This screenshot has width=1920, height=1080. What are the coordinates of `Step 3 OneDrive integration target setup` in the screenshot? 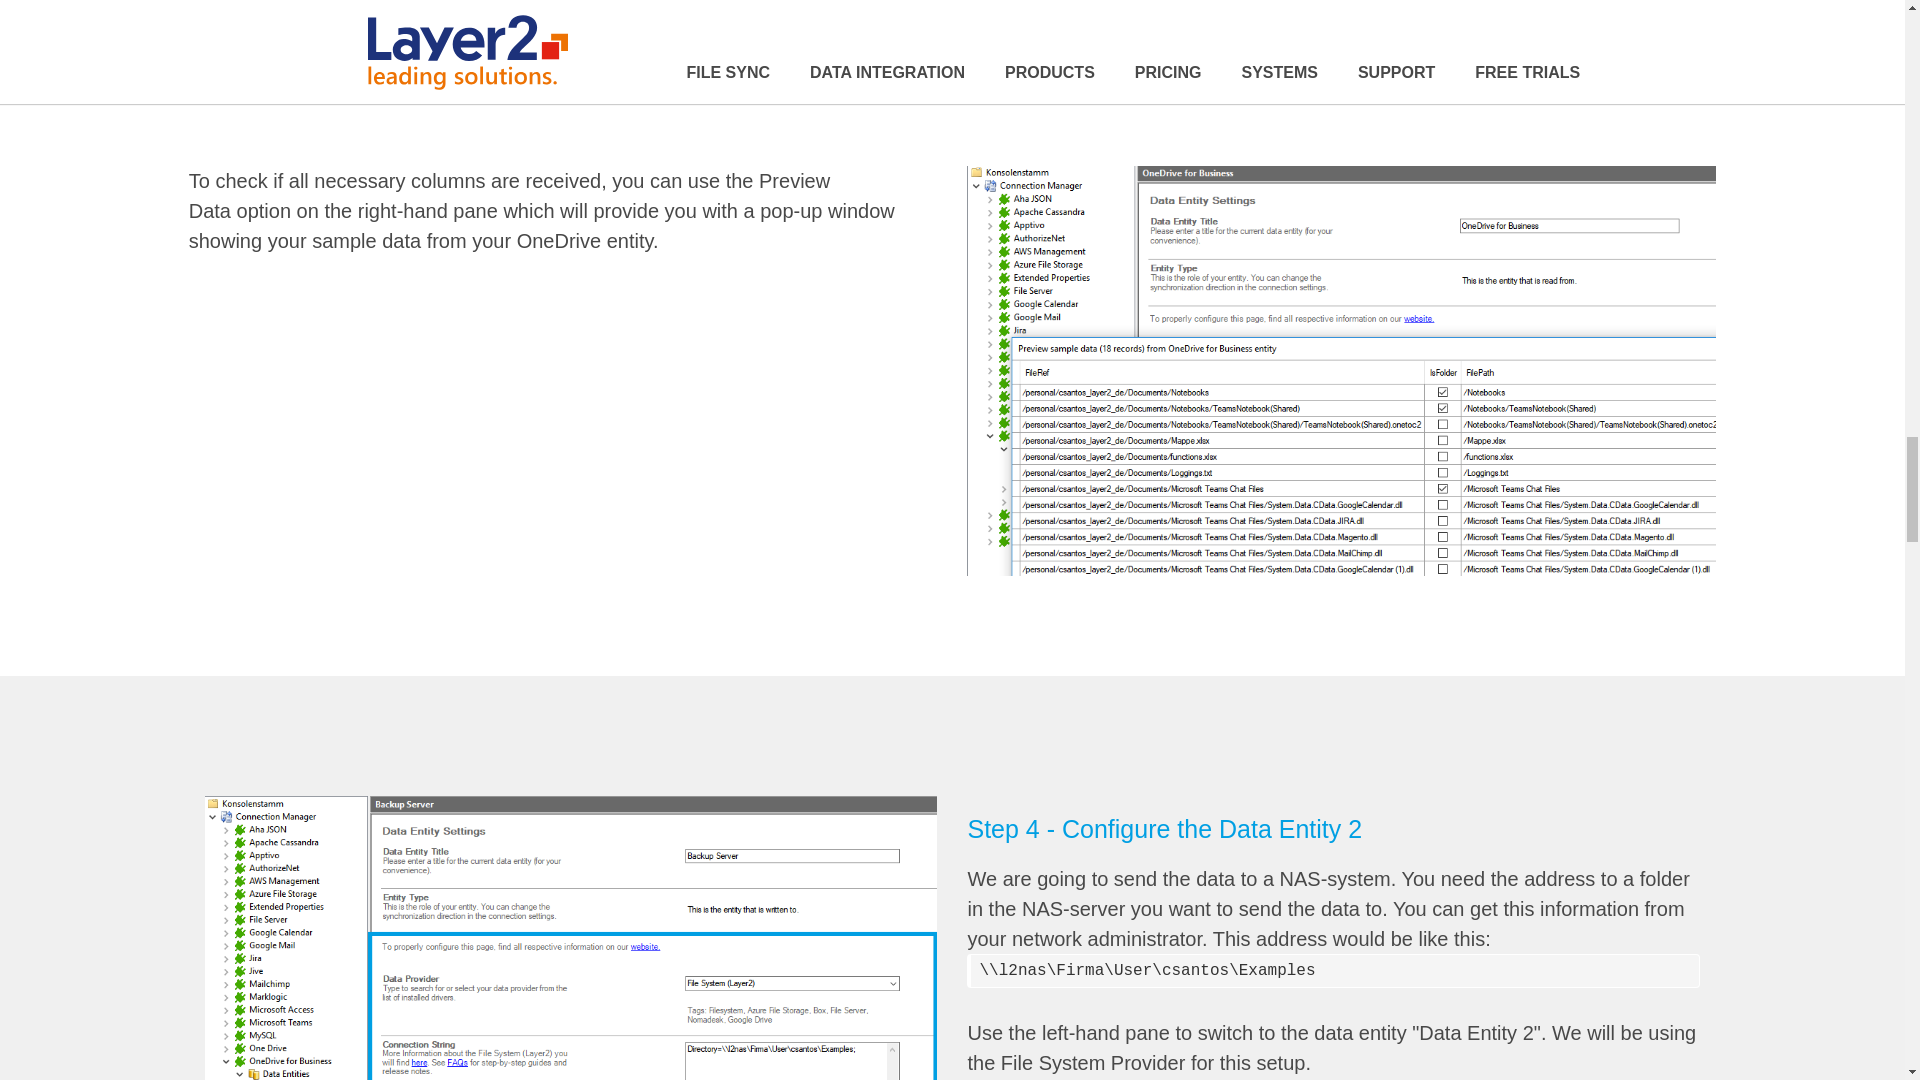 It's located at (570, 938).